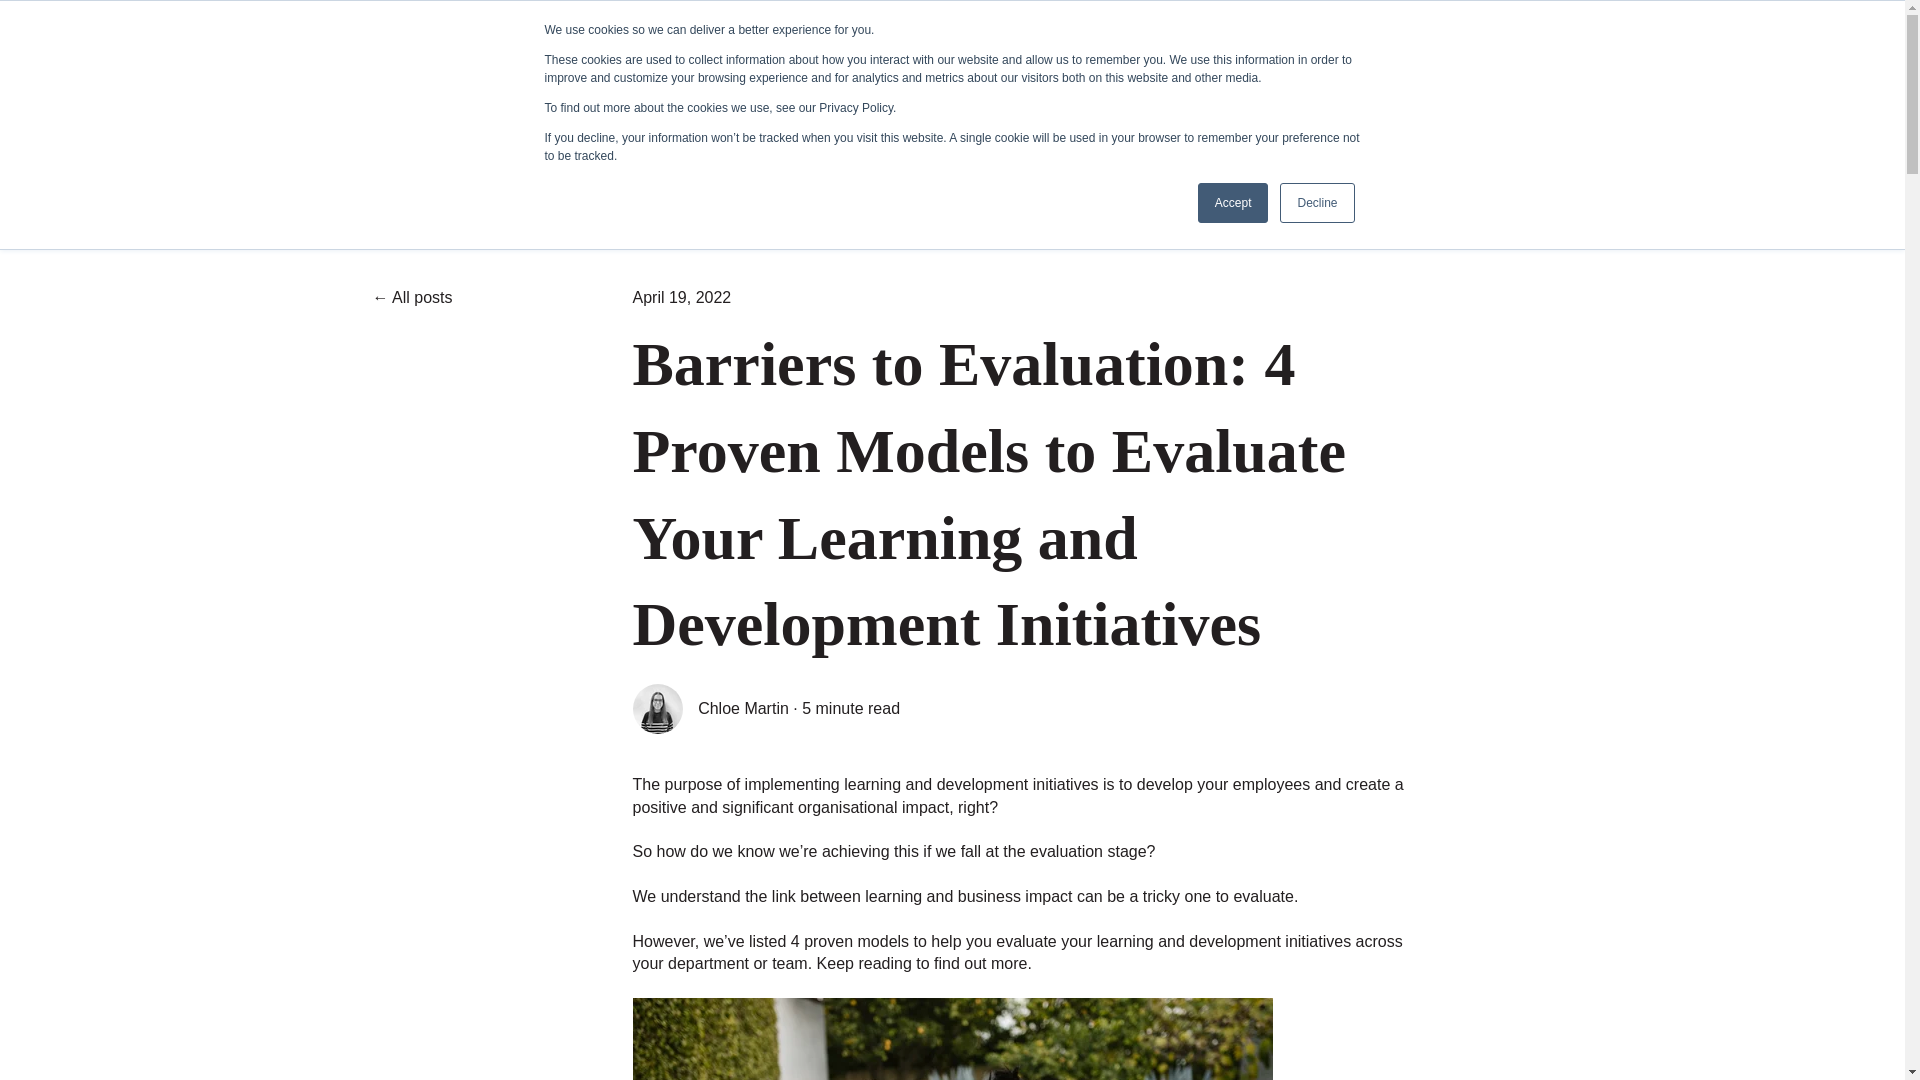 This screenshot has width=1920, height=1080. I want to click on Courses, so click(792, 82).